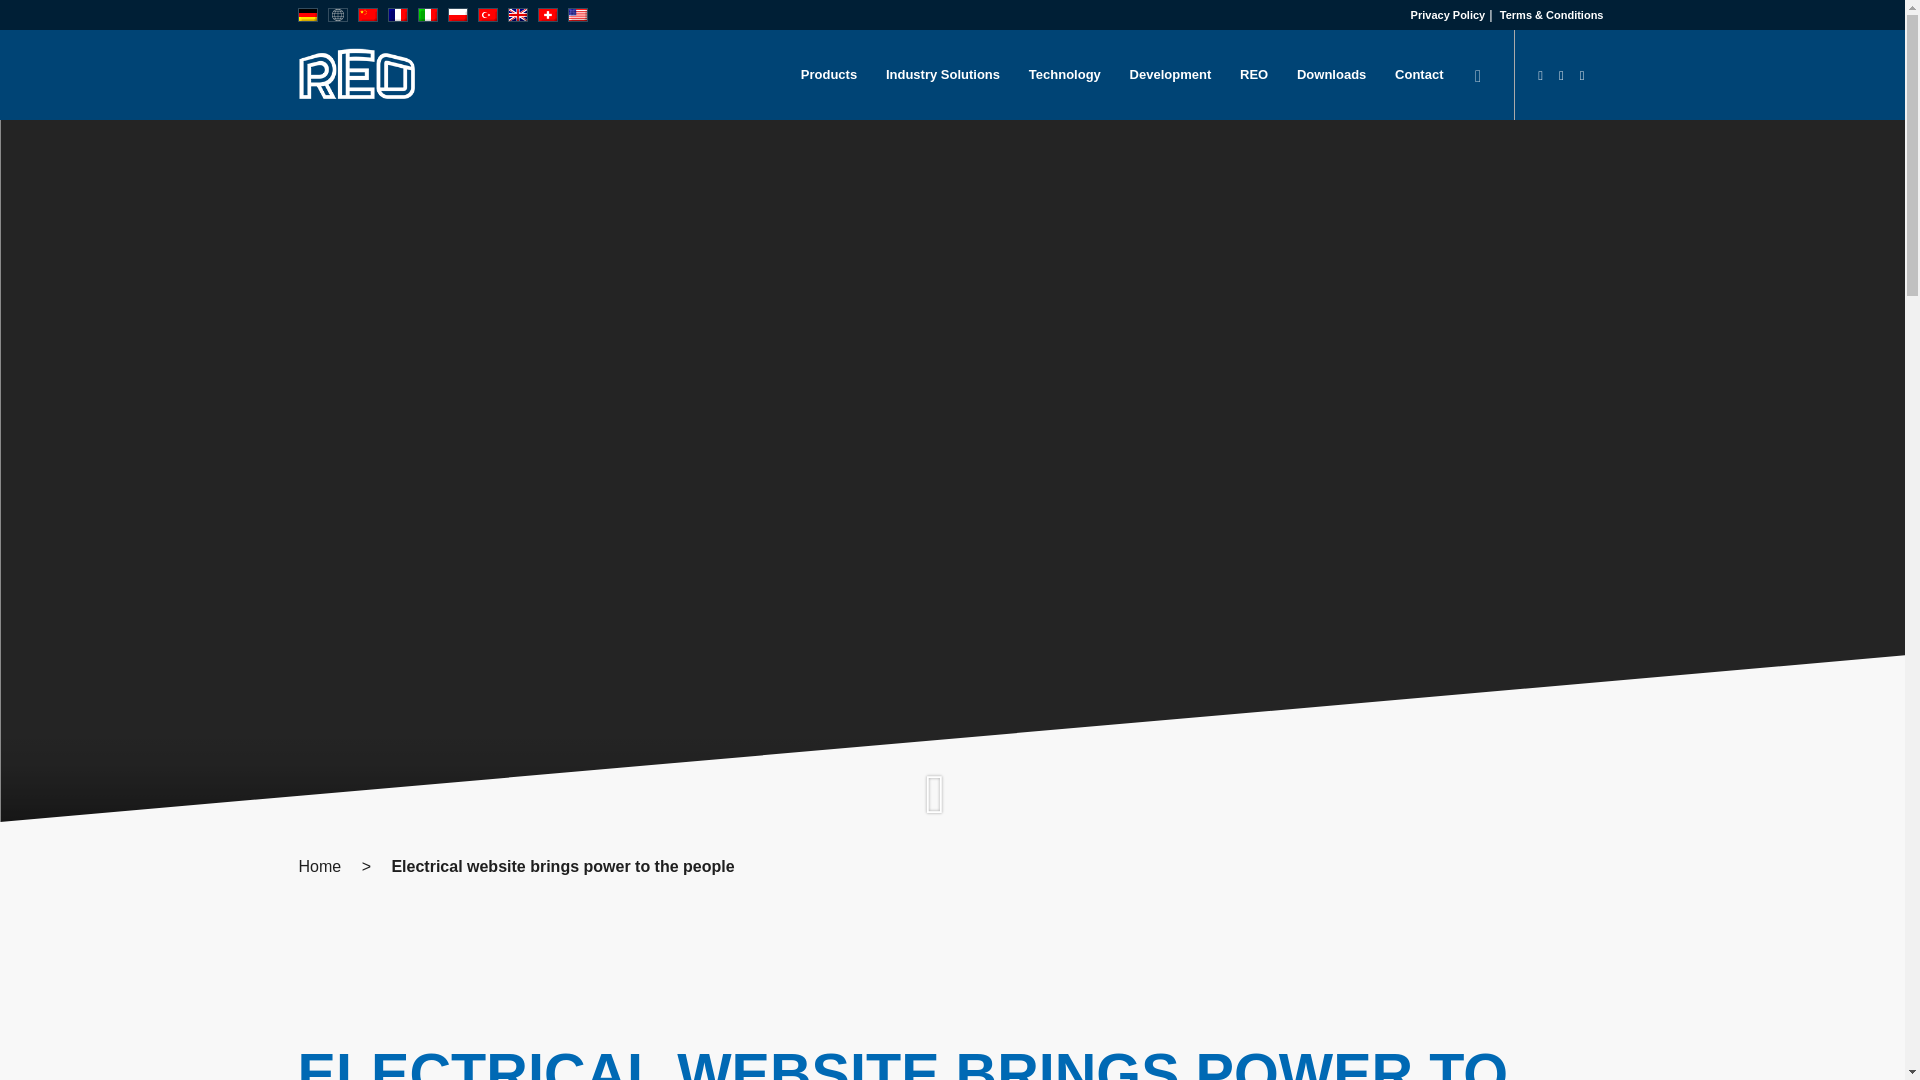 The image size is (1920, 1080). What do you see at coordinates (1064, 74) in the screenshot?
I see `Technology` at bounding box center [1064, 74].